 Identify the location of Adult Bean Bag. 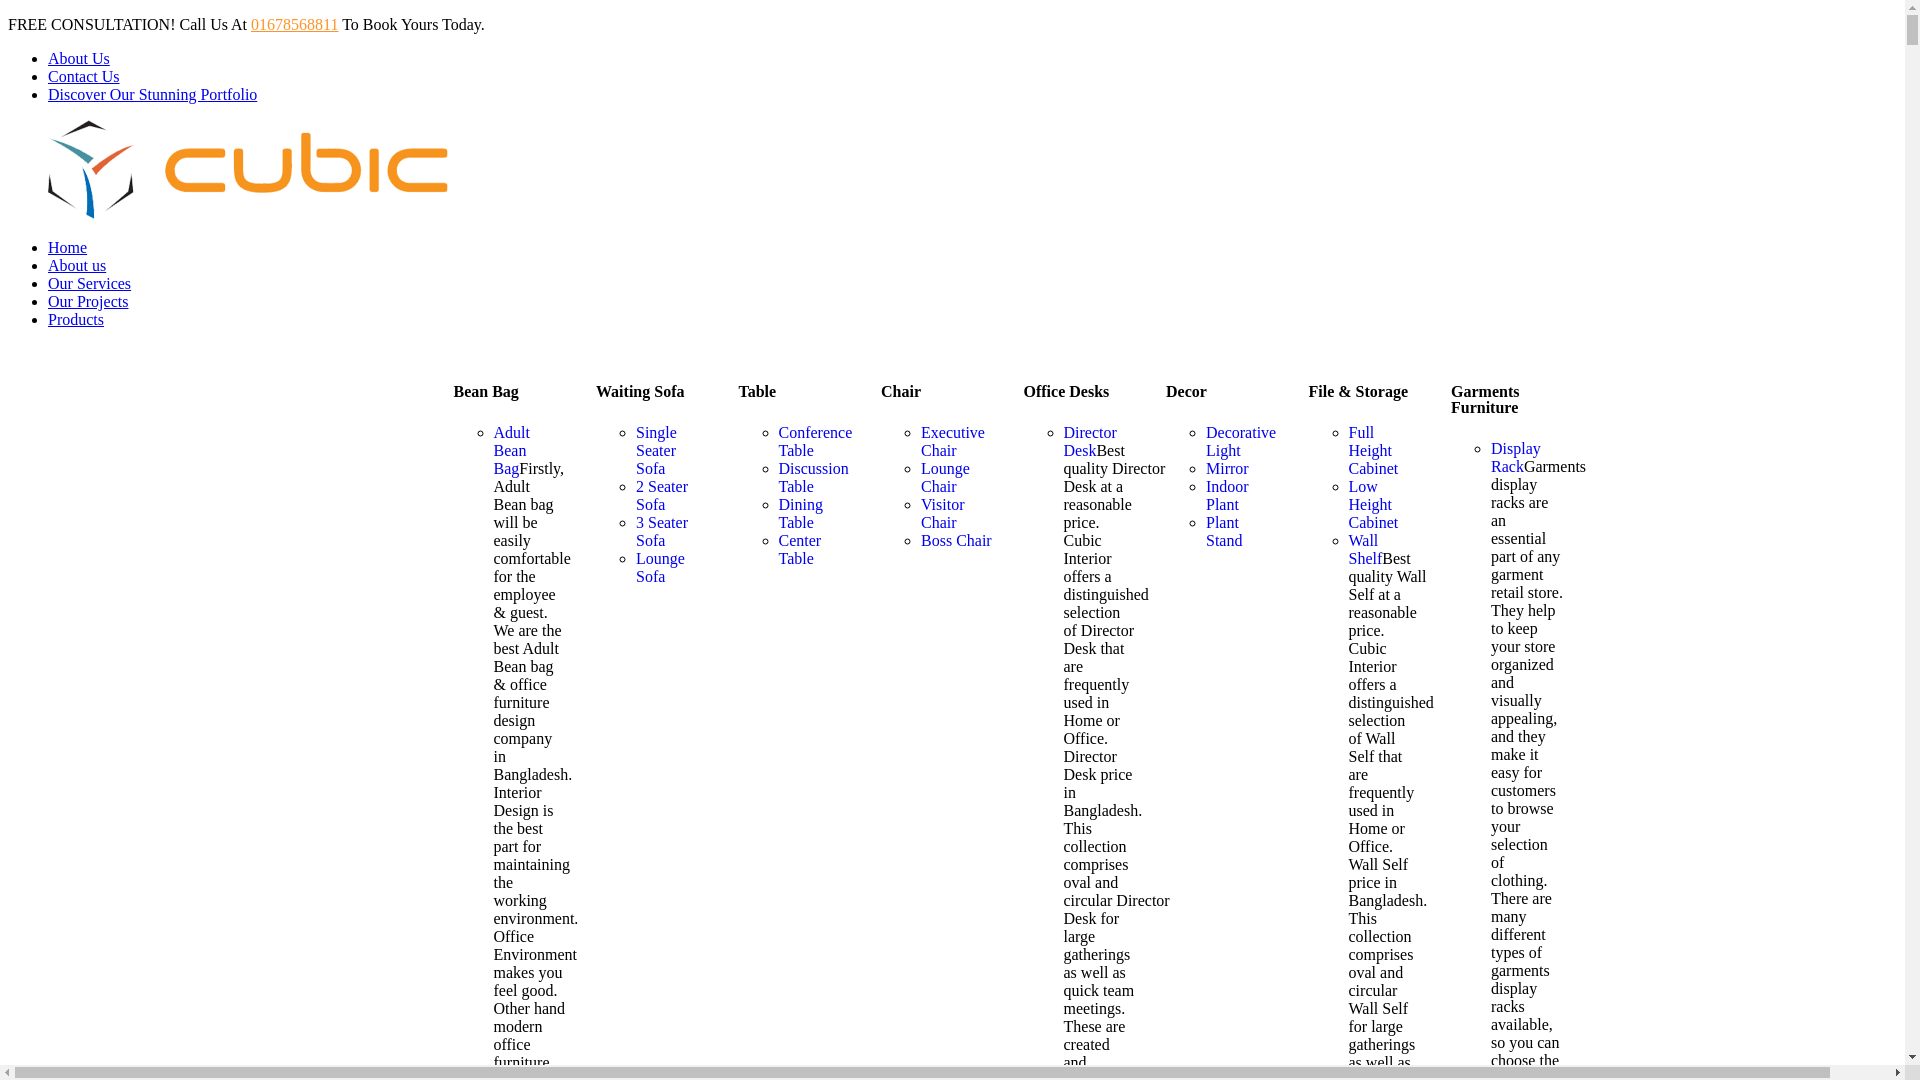
(512, 450).